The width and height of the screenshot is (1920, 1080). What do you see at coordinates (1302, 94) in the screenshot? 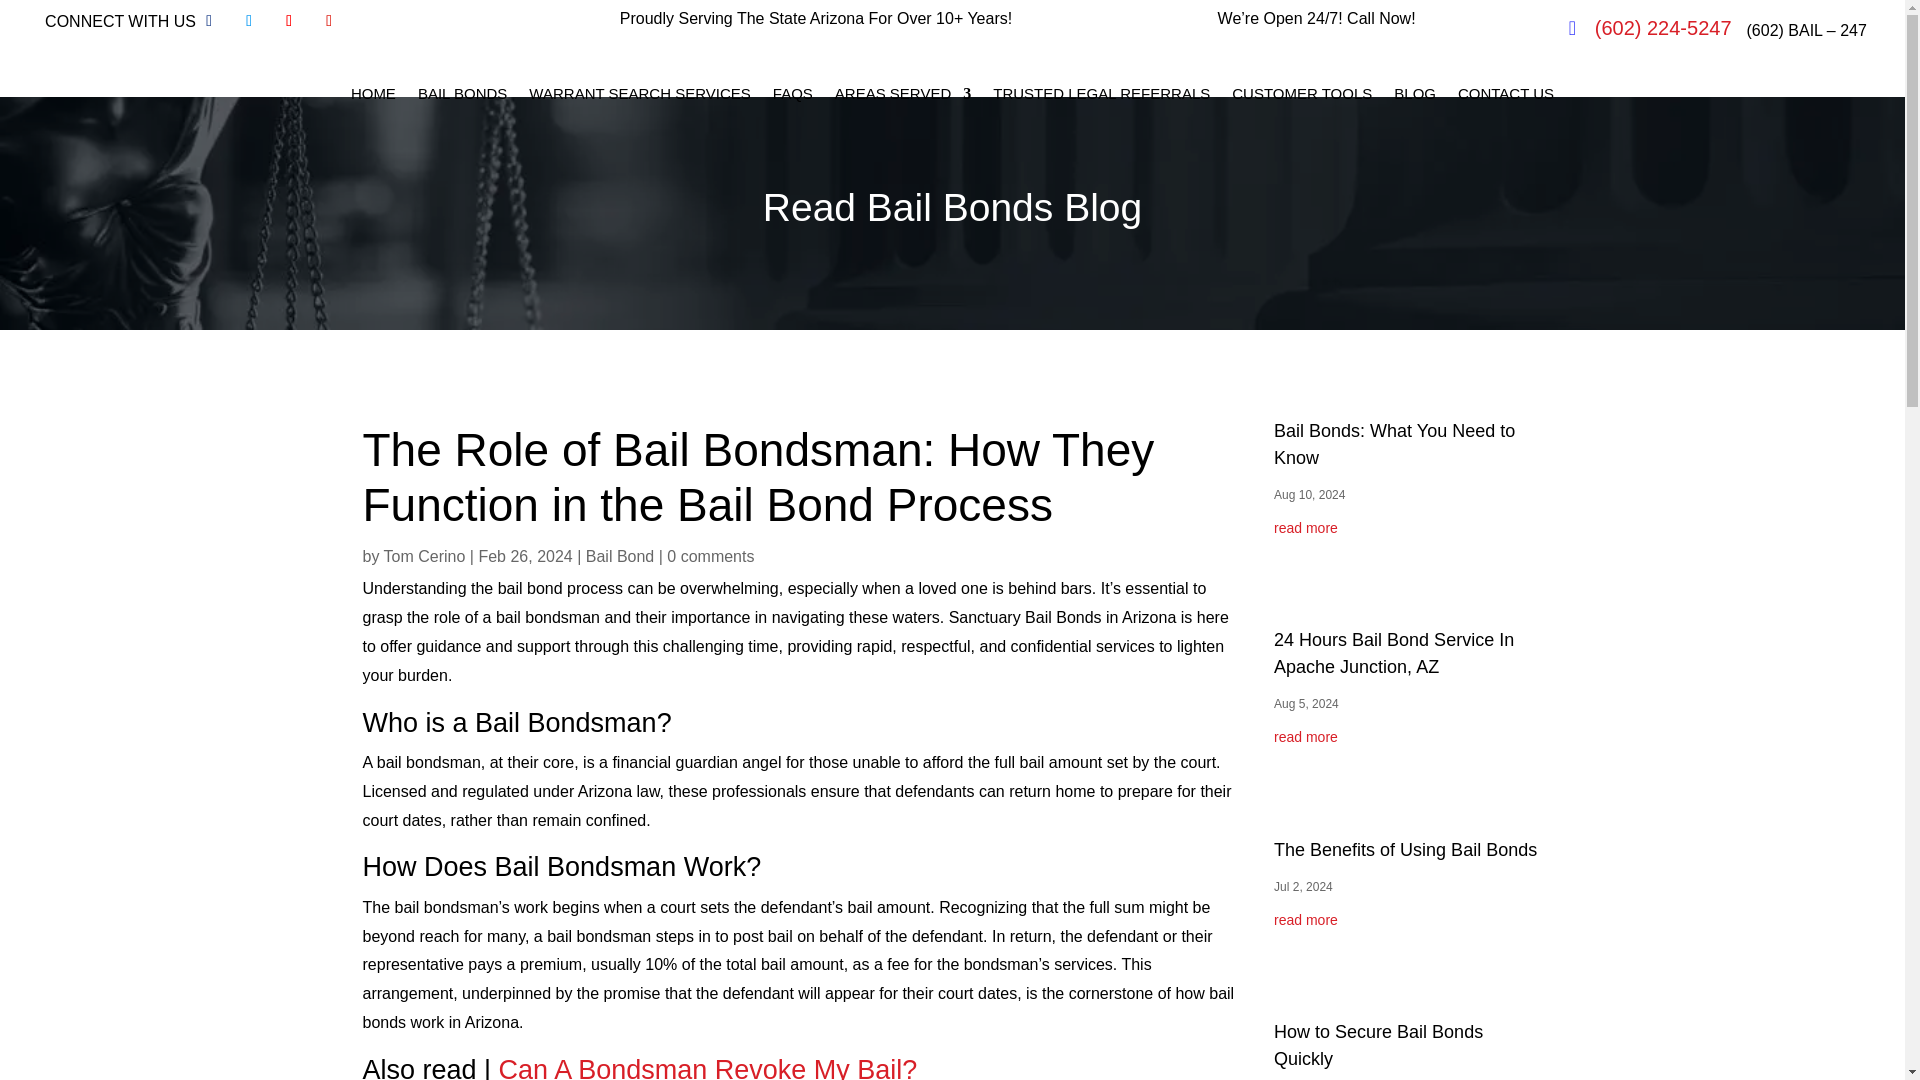
I see `Customer Tools` at bounding box center [1302, 94].